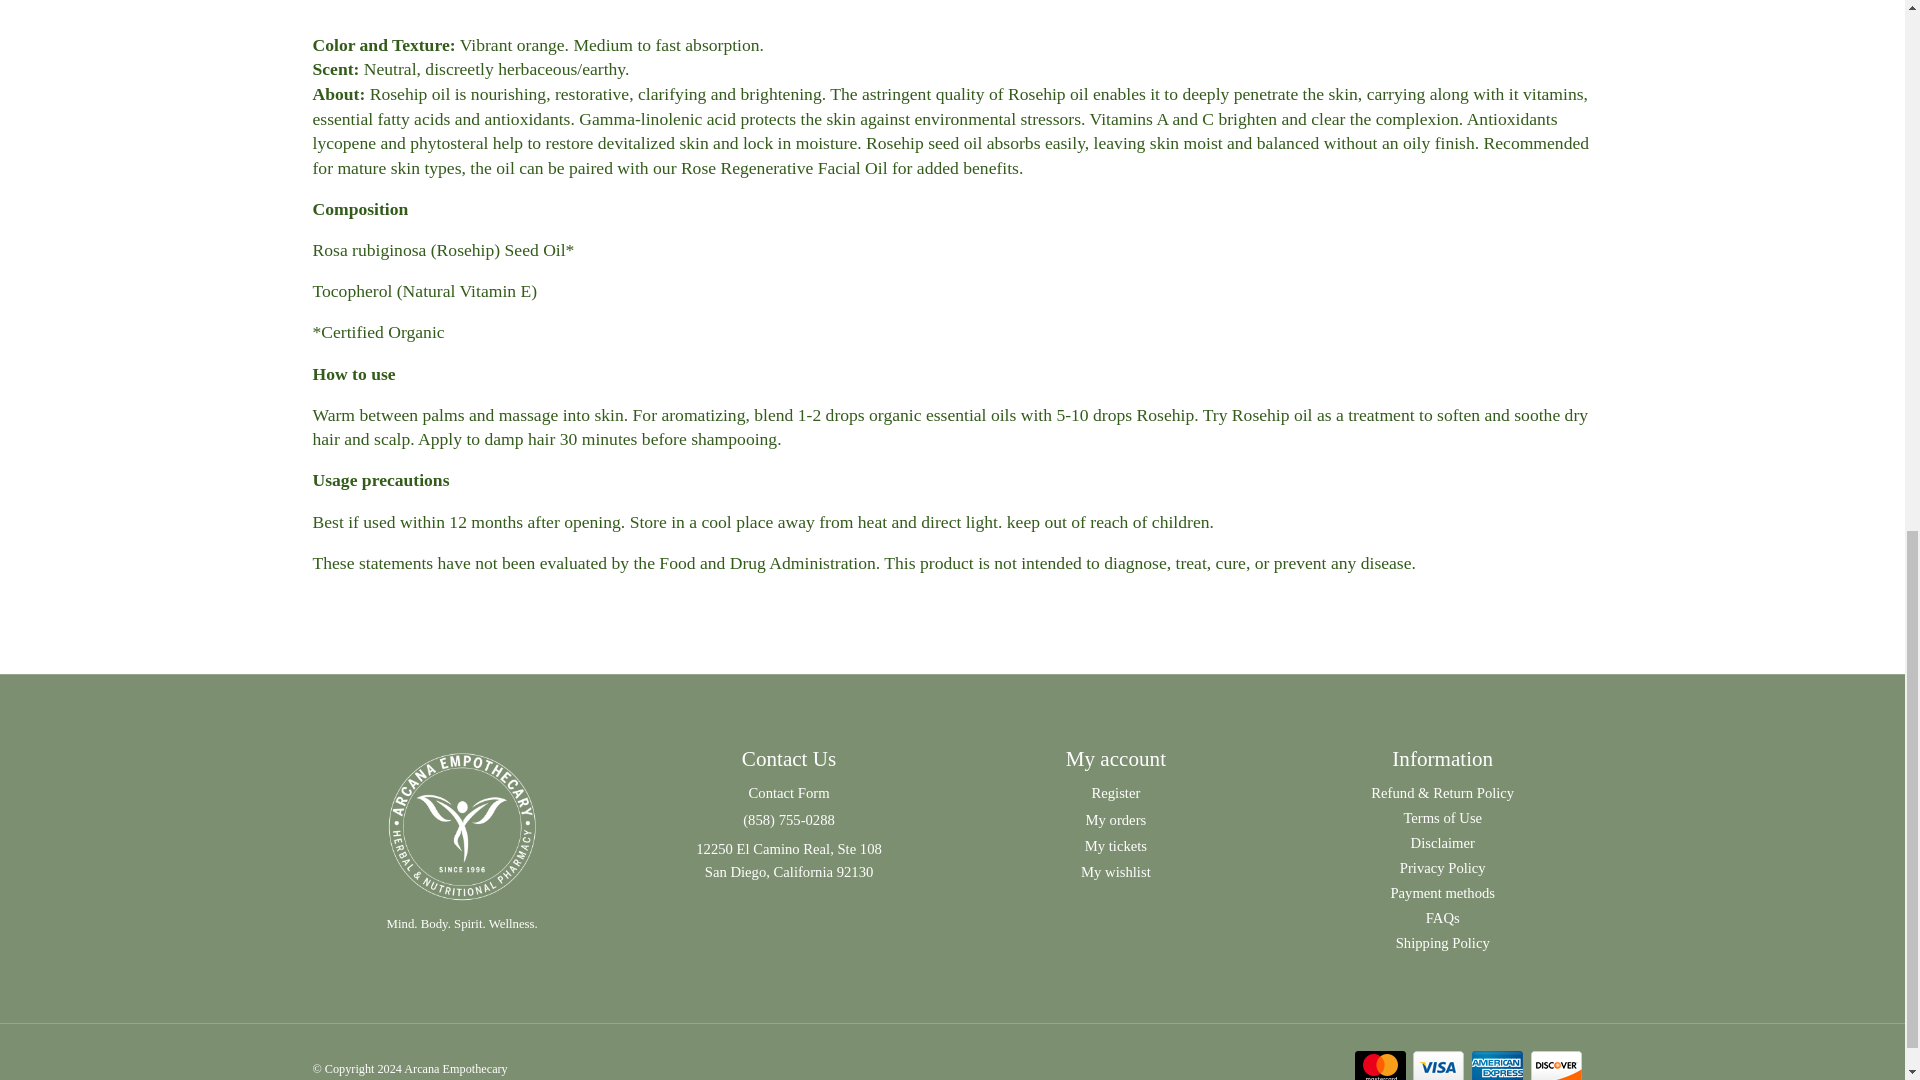 The image size is (1920, 1080). I want to click on My wishlist, so click(1115, 872).